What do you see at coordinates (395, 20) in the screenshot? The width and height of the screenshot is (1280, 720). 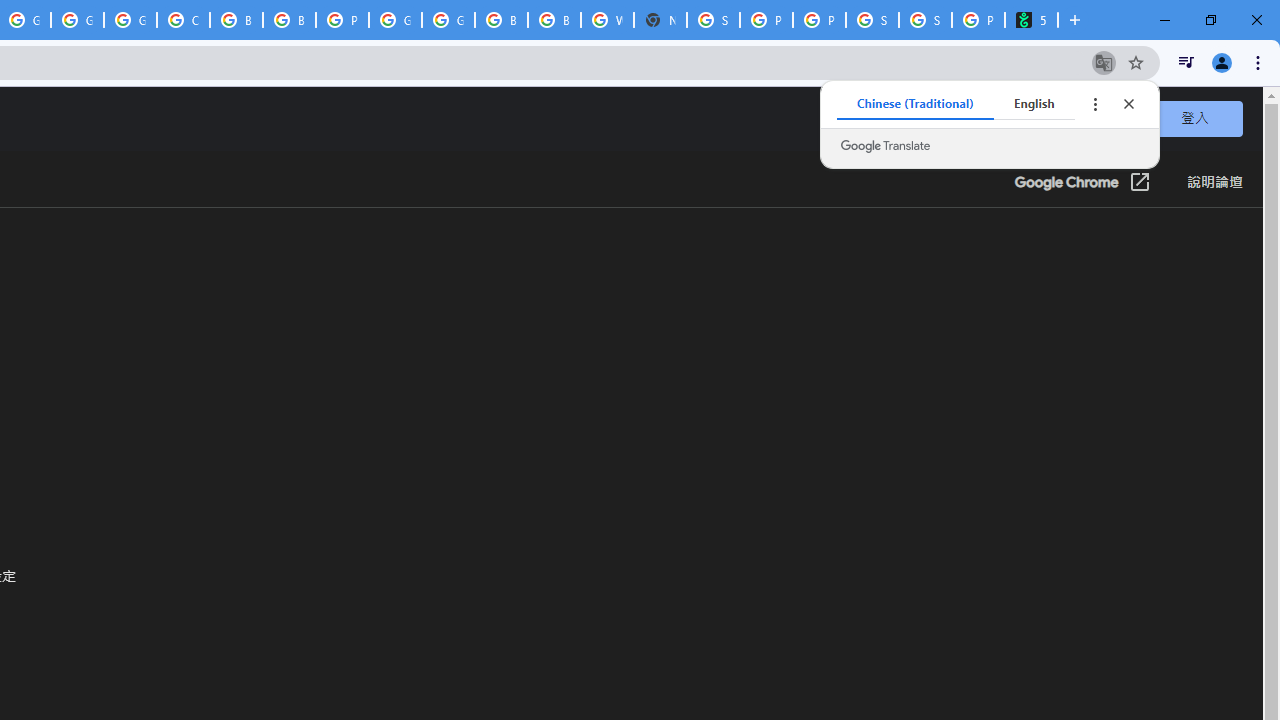 I see `Google Cloud Platform` at bounding box center [395, 20].